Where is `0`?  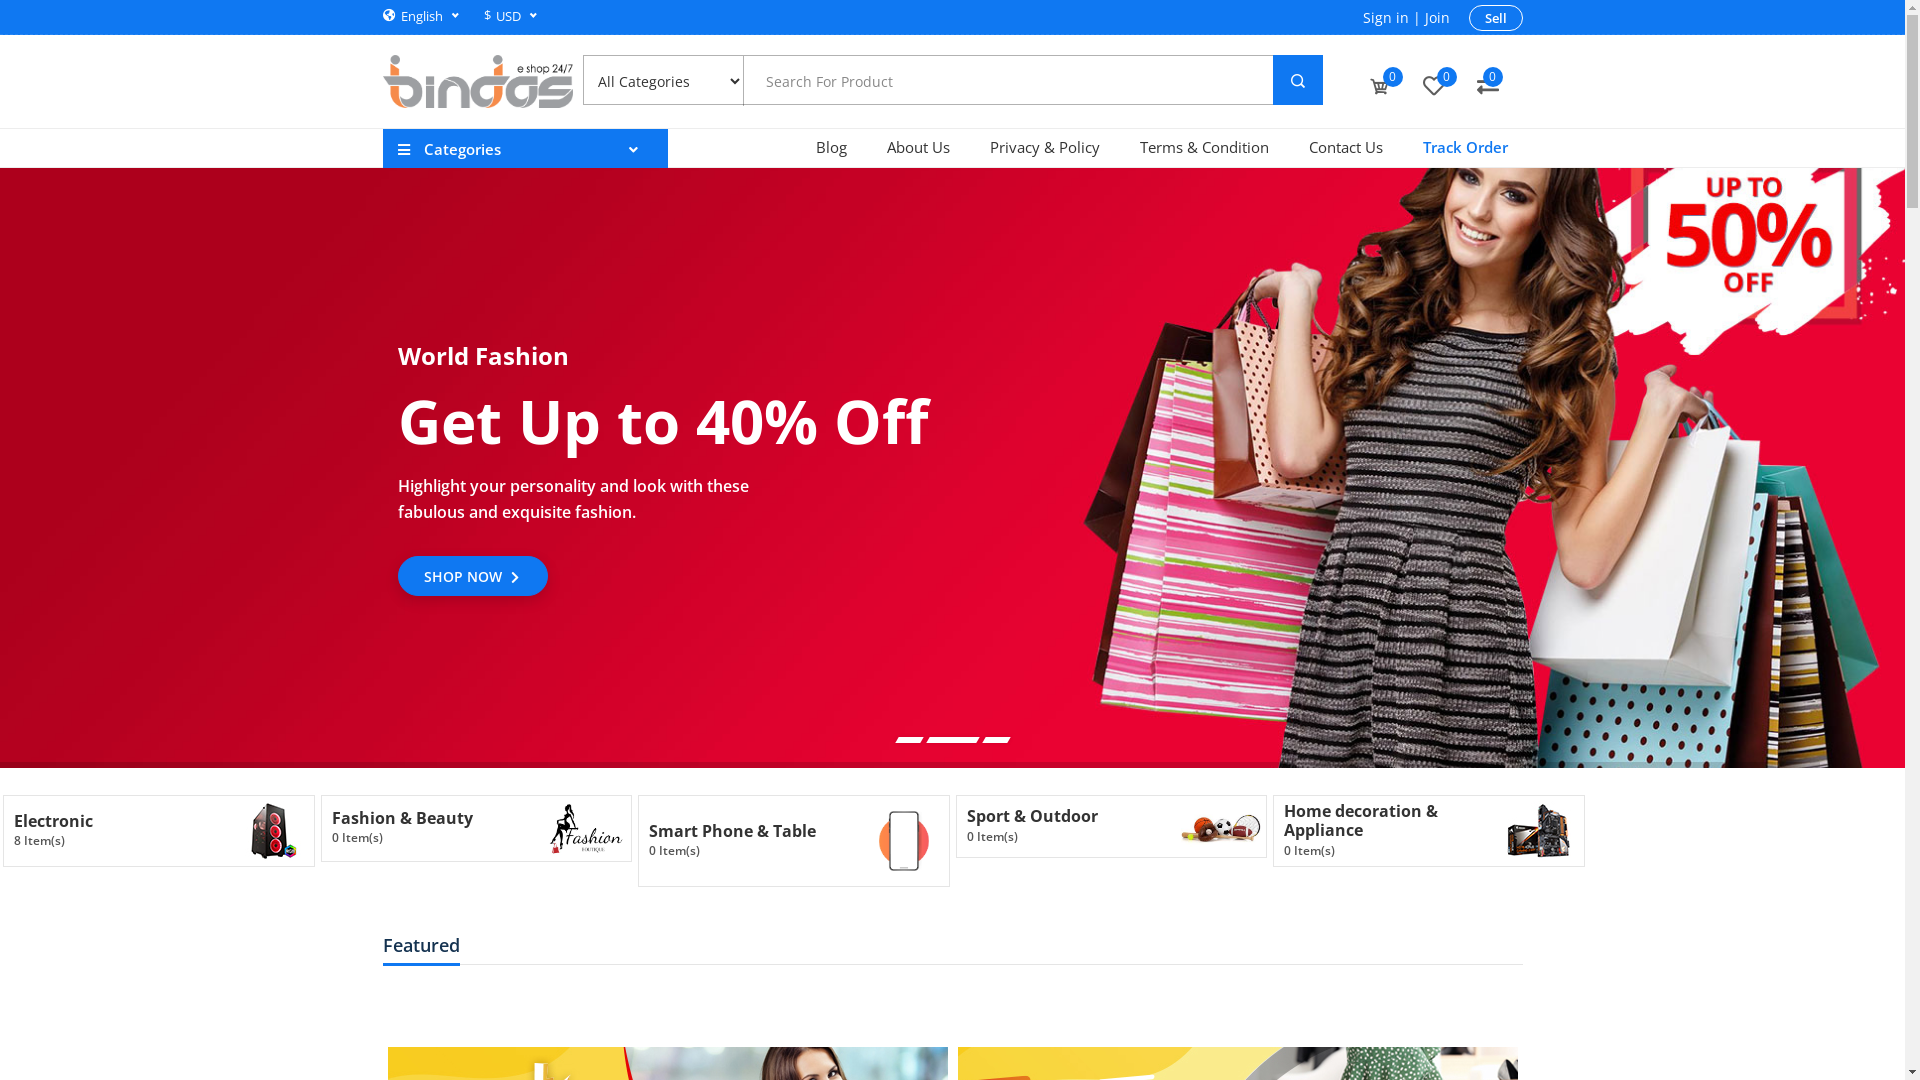 0 is located at coordinates (1433, 87).